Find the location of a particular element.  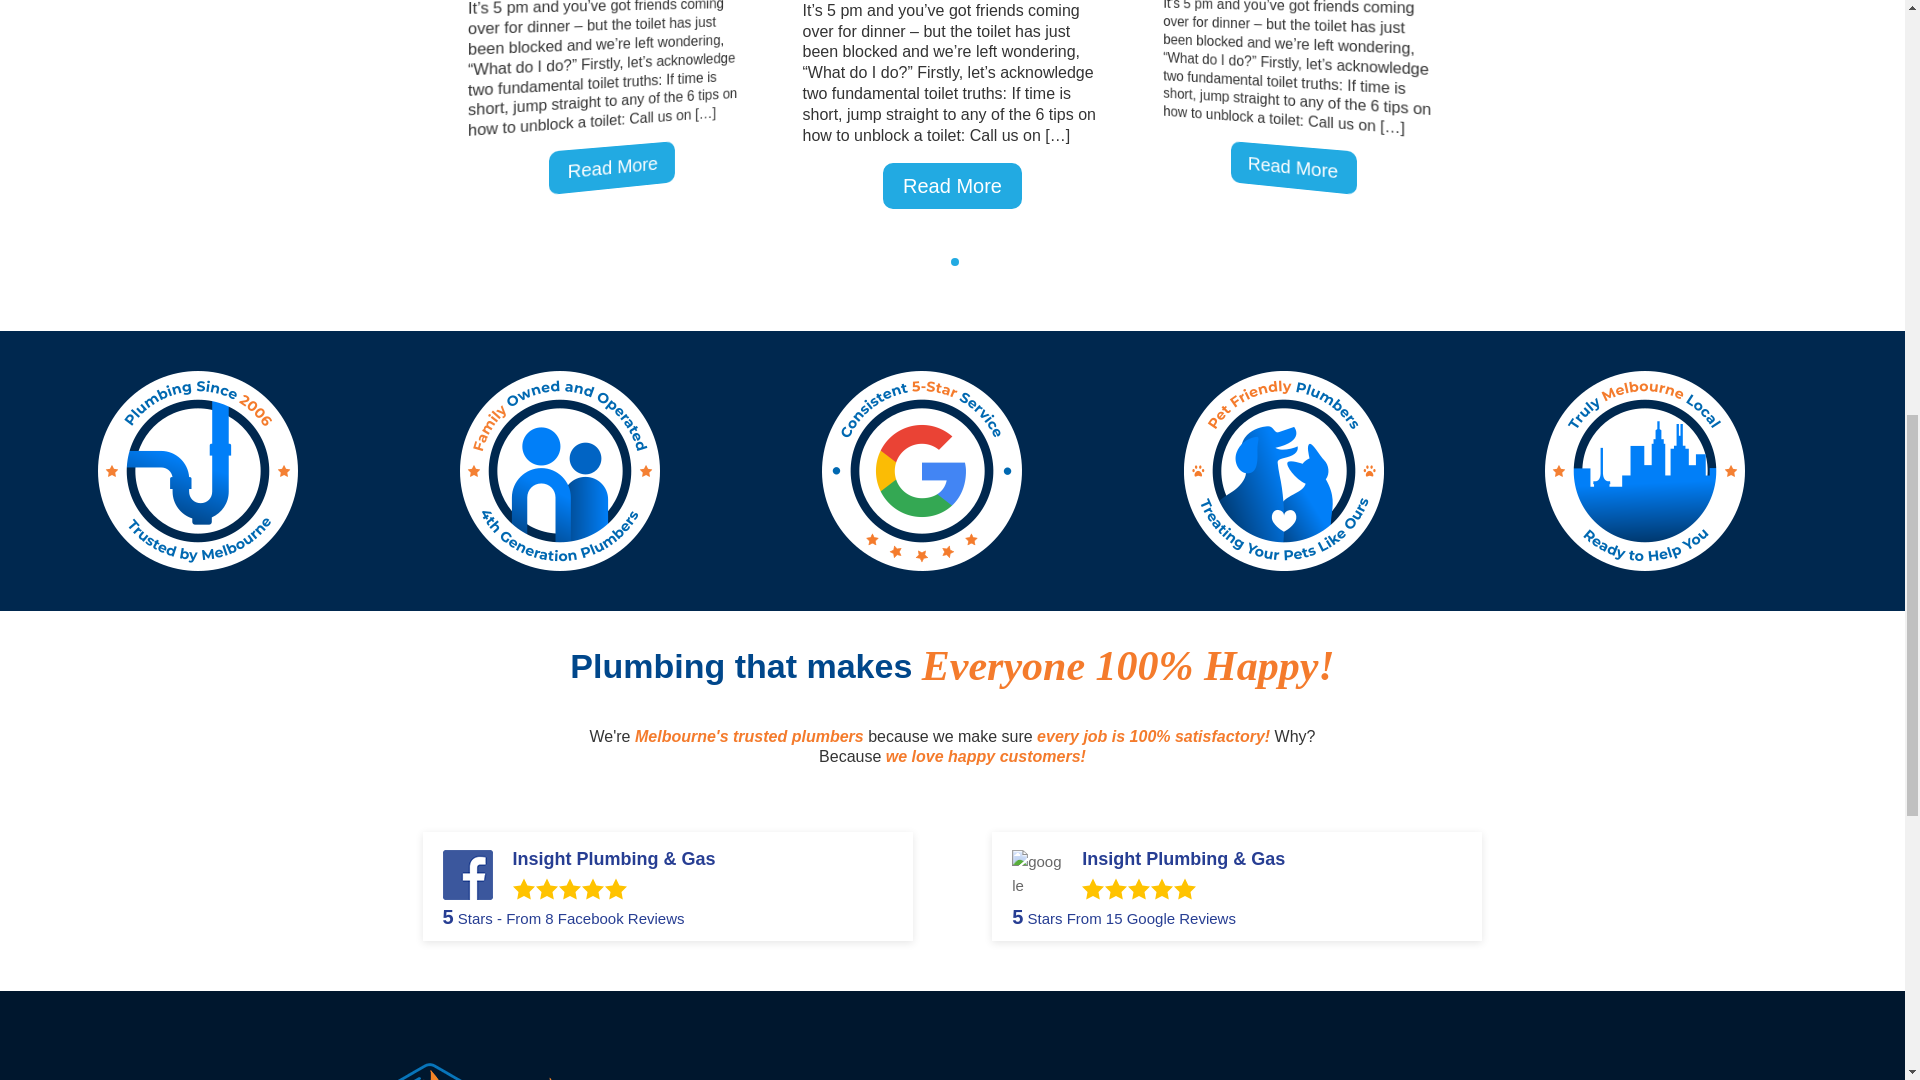

Read More is located at coordinates (1299, 165).